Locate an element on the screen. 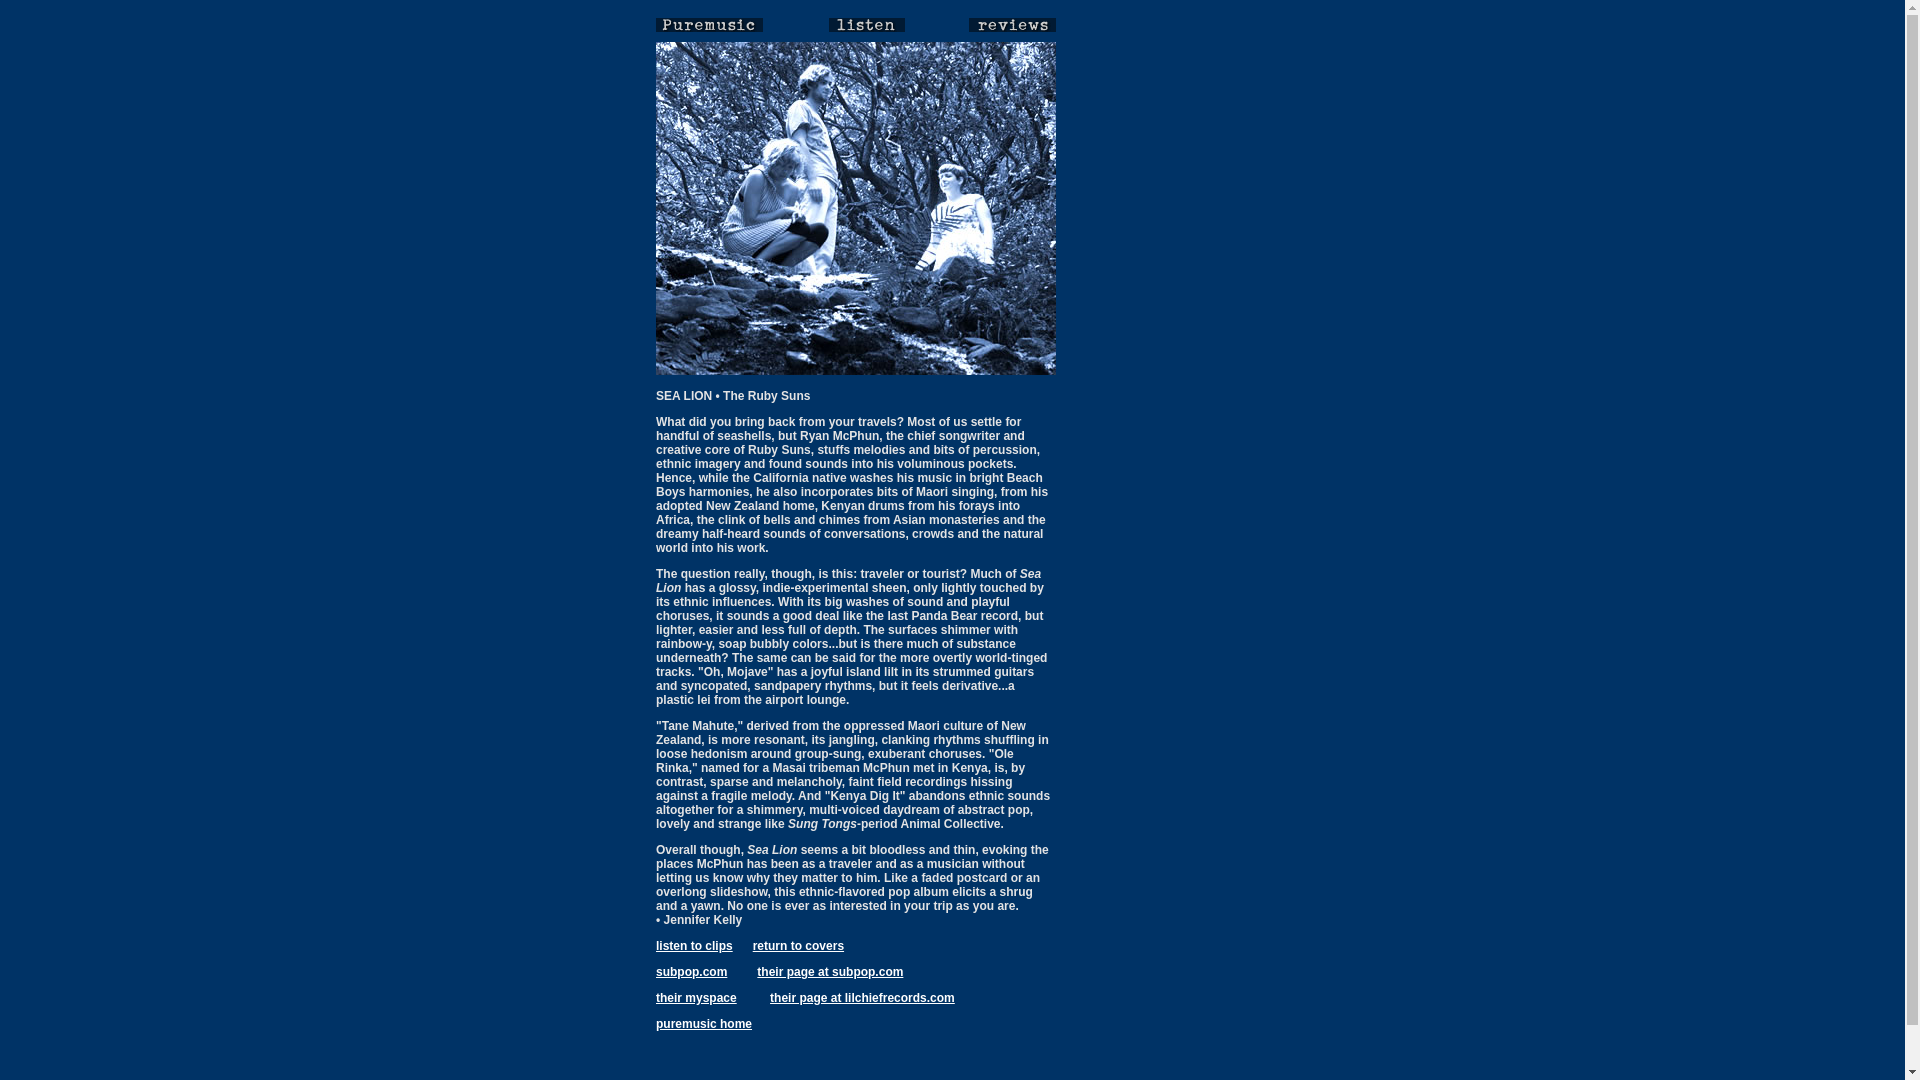 The width and height of the screenshot is (1920, 1080). puremusic home is located at coordinates (704, 1024).